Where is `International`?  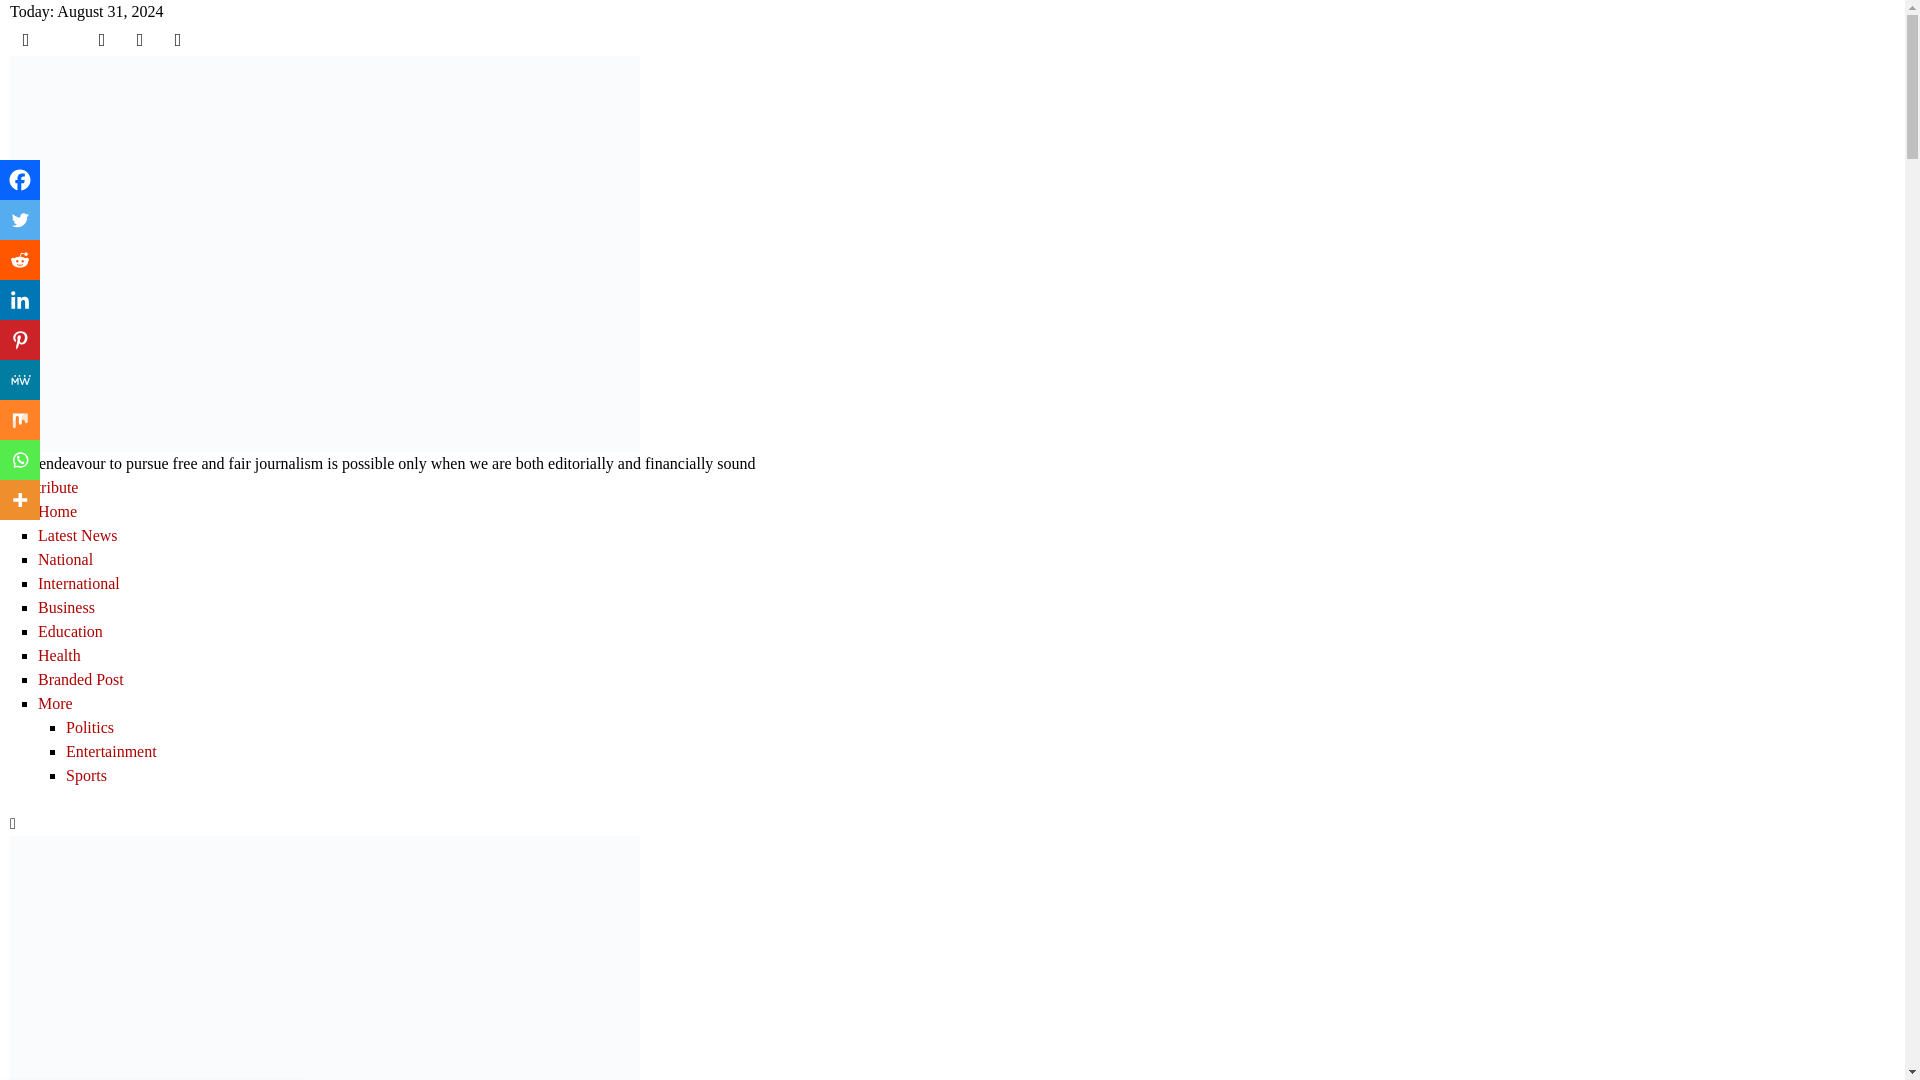 International is located at coordinates (966, 585).